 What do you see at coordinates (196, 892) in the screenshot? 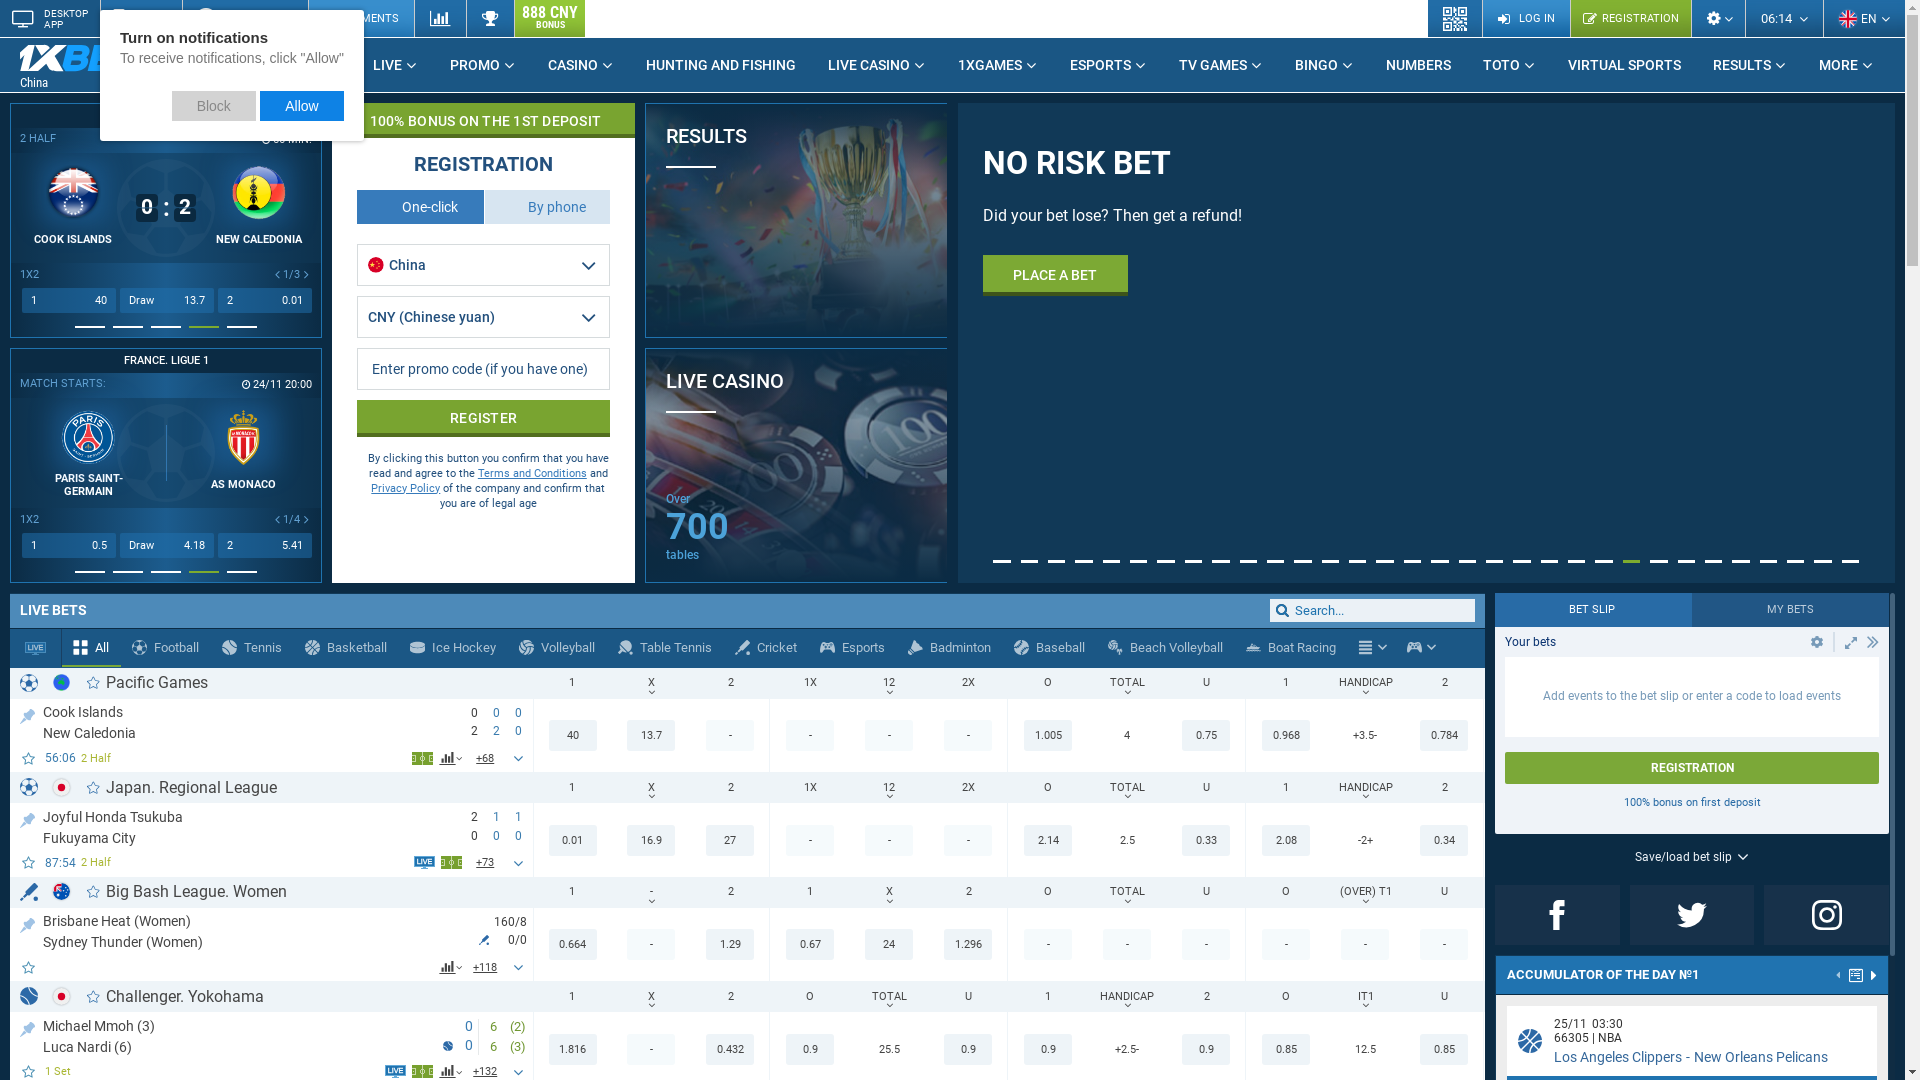
I see `Big Bash League. Women` at bounding box center [196, 892].